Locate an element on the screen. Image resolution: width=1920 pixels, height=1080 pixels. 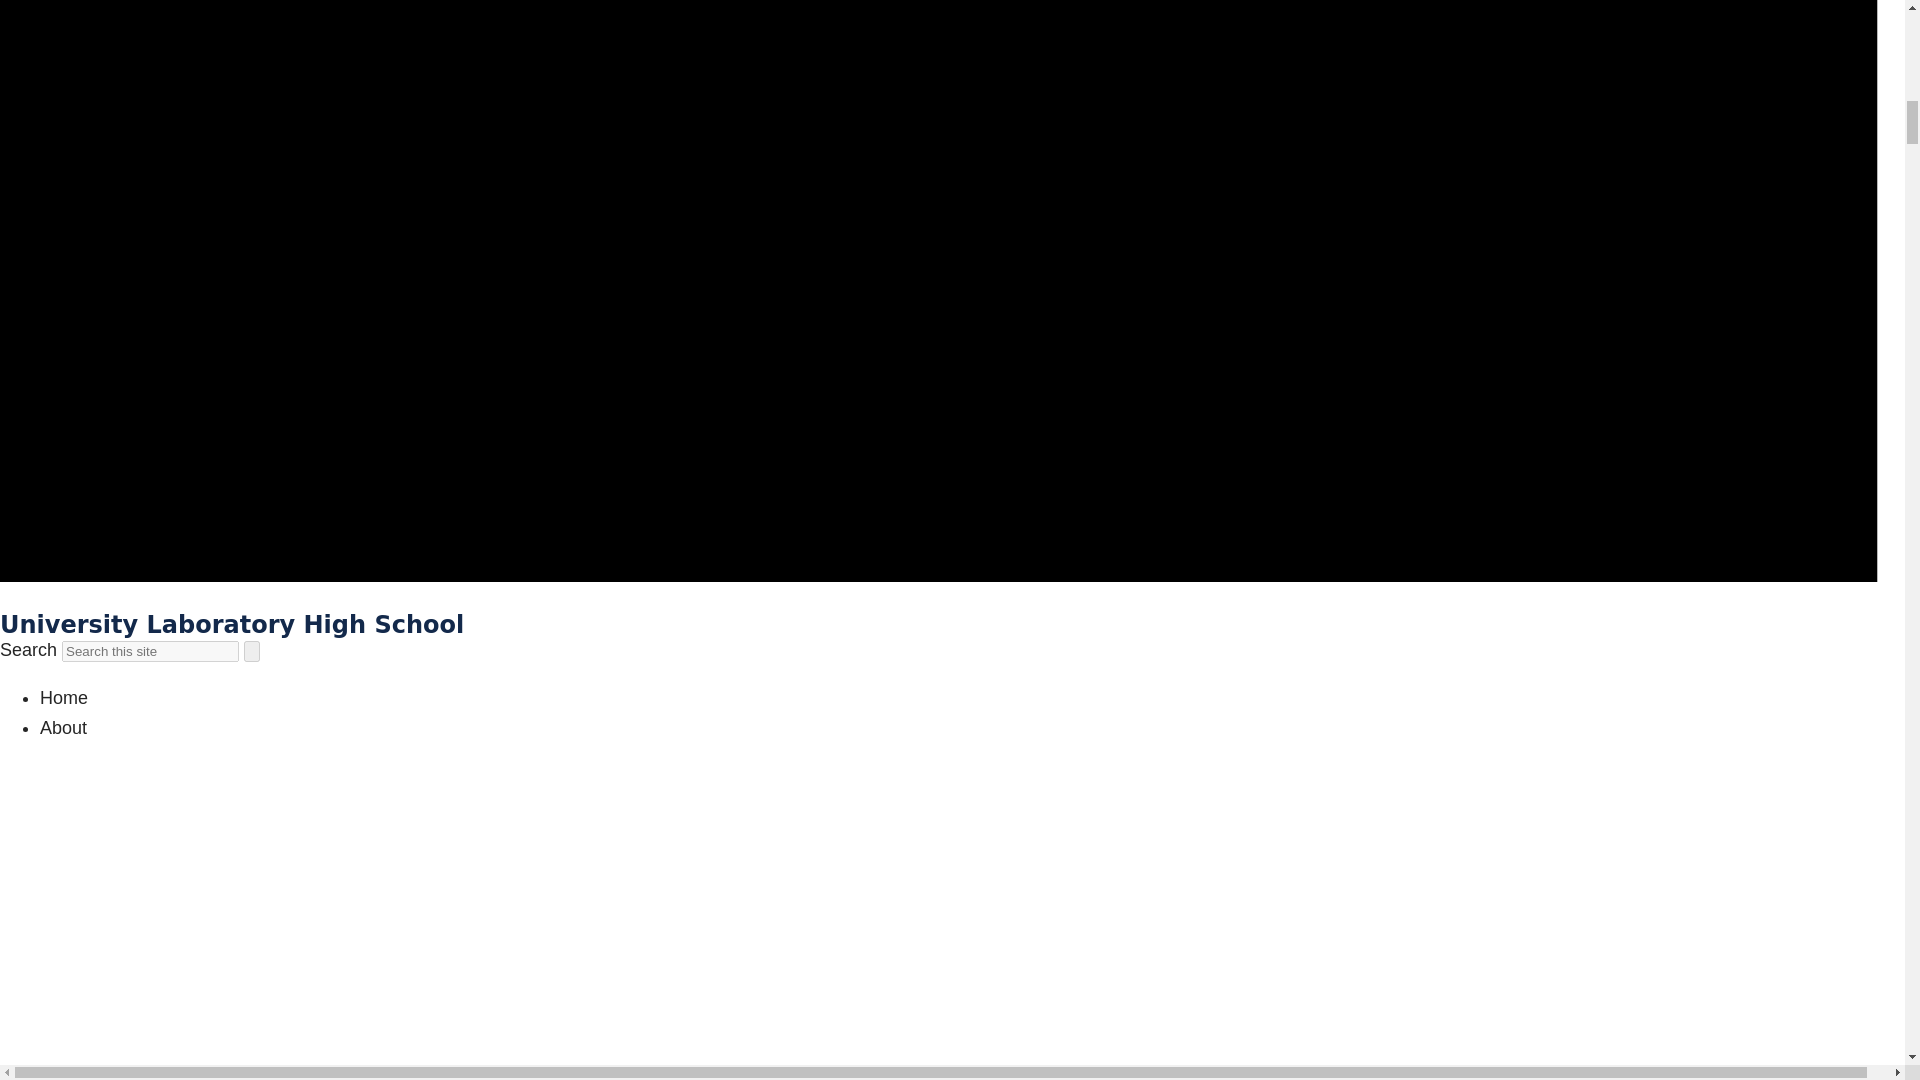
About is located at coordinates (63, 728).